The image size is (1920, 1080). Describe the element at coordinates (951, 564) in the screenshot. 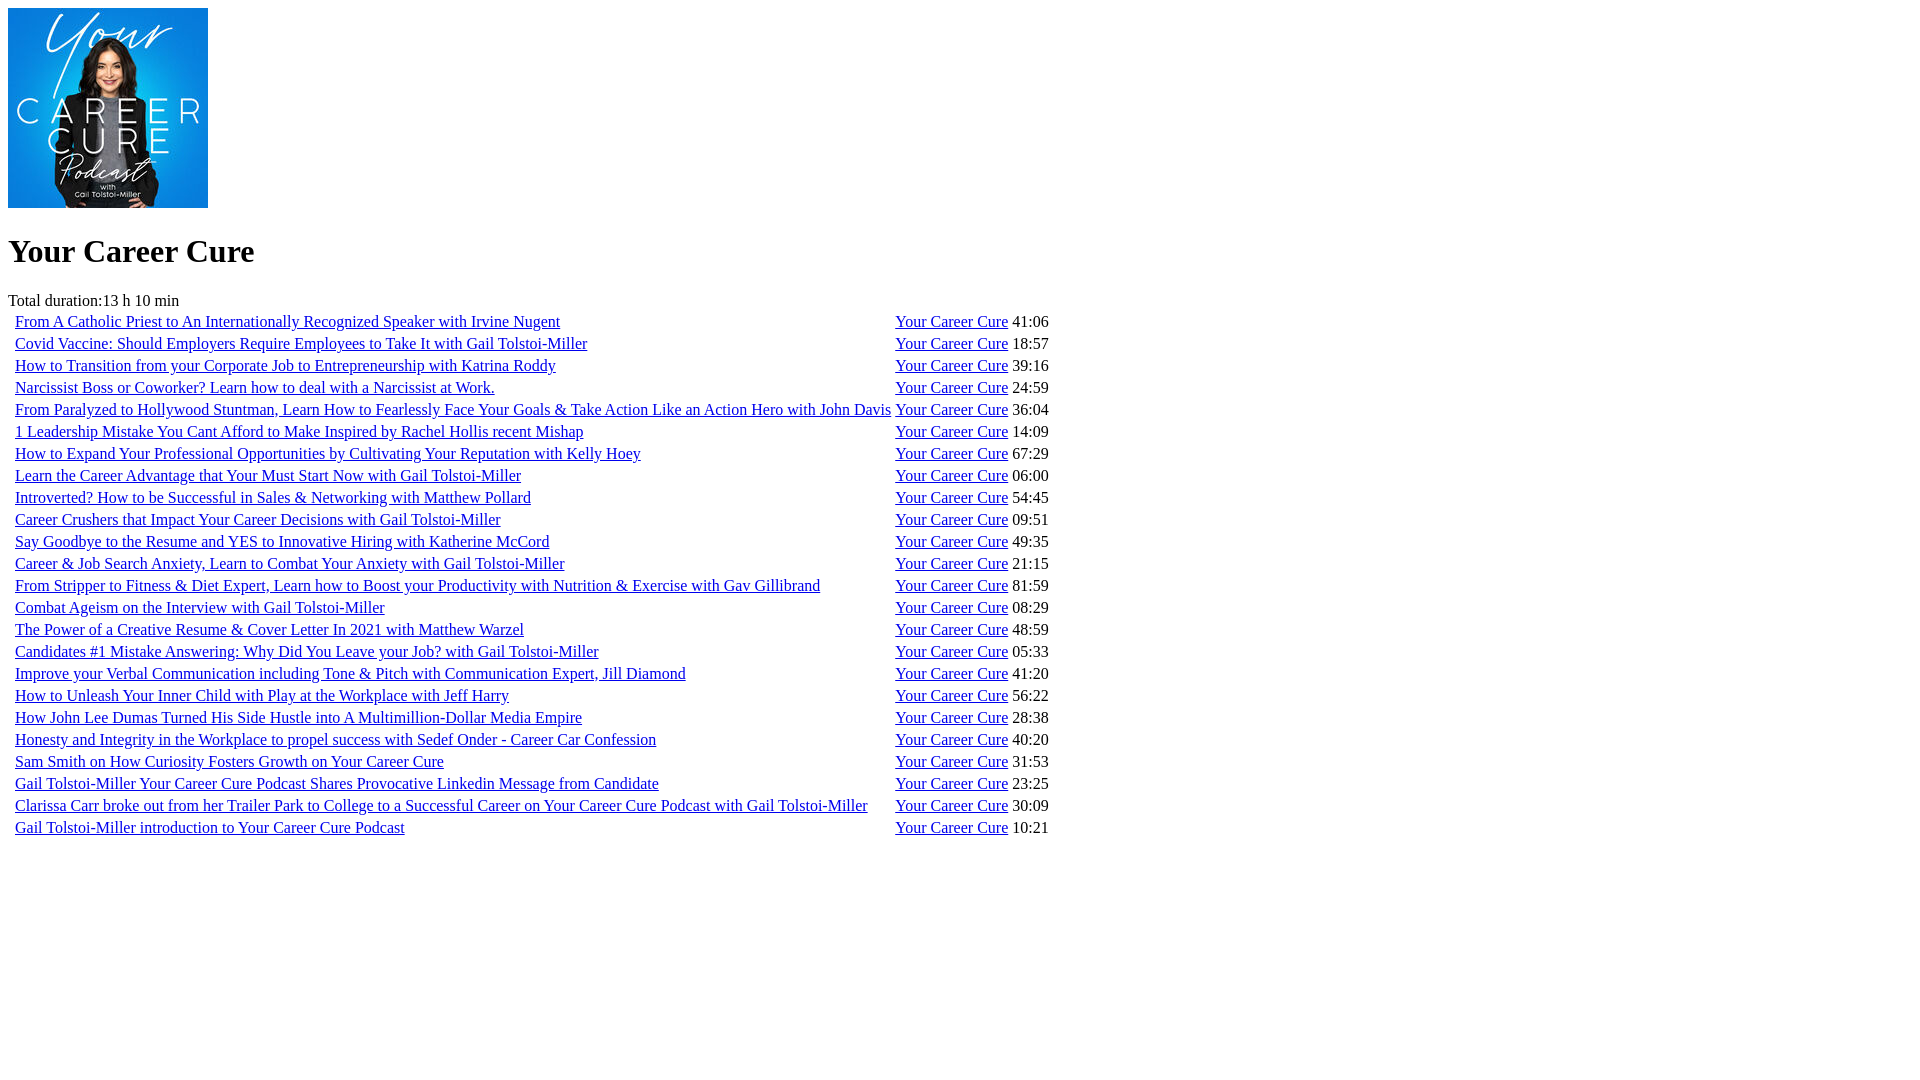

I see `Your Career Cure` at that location.